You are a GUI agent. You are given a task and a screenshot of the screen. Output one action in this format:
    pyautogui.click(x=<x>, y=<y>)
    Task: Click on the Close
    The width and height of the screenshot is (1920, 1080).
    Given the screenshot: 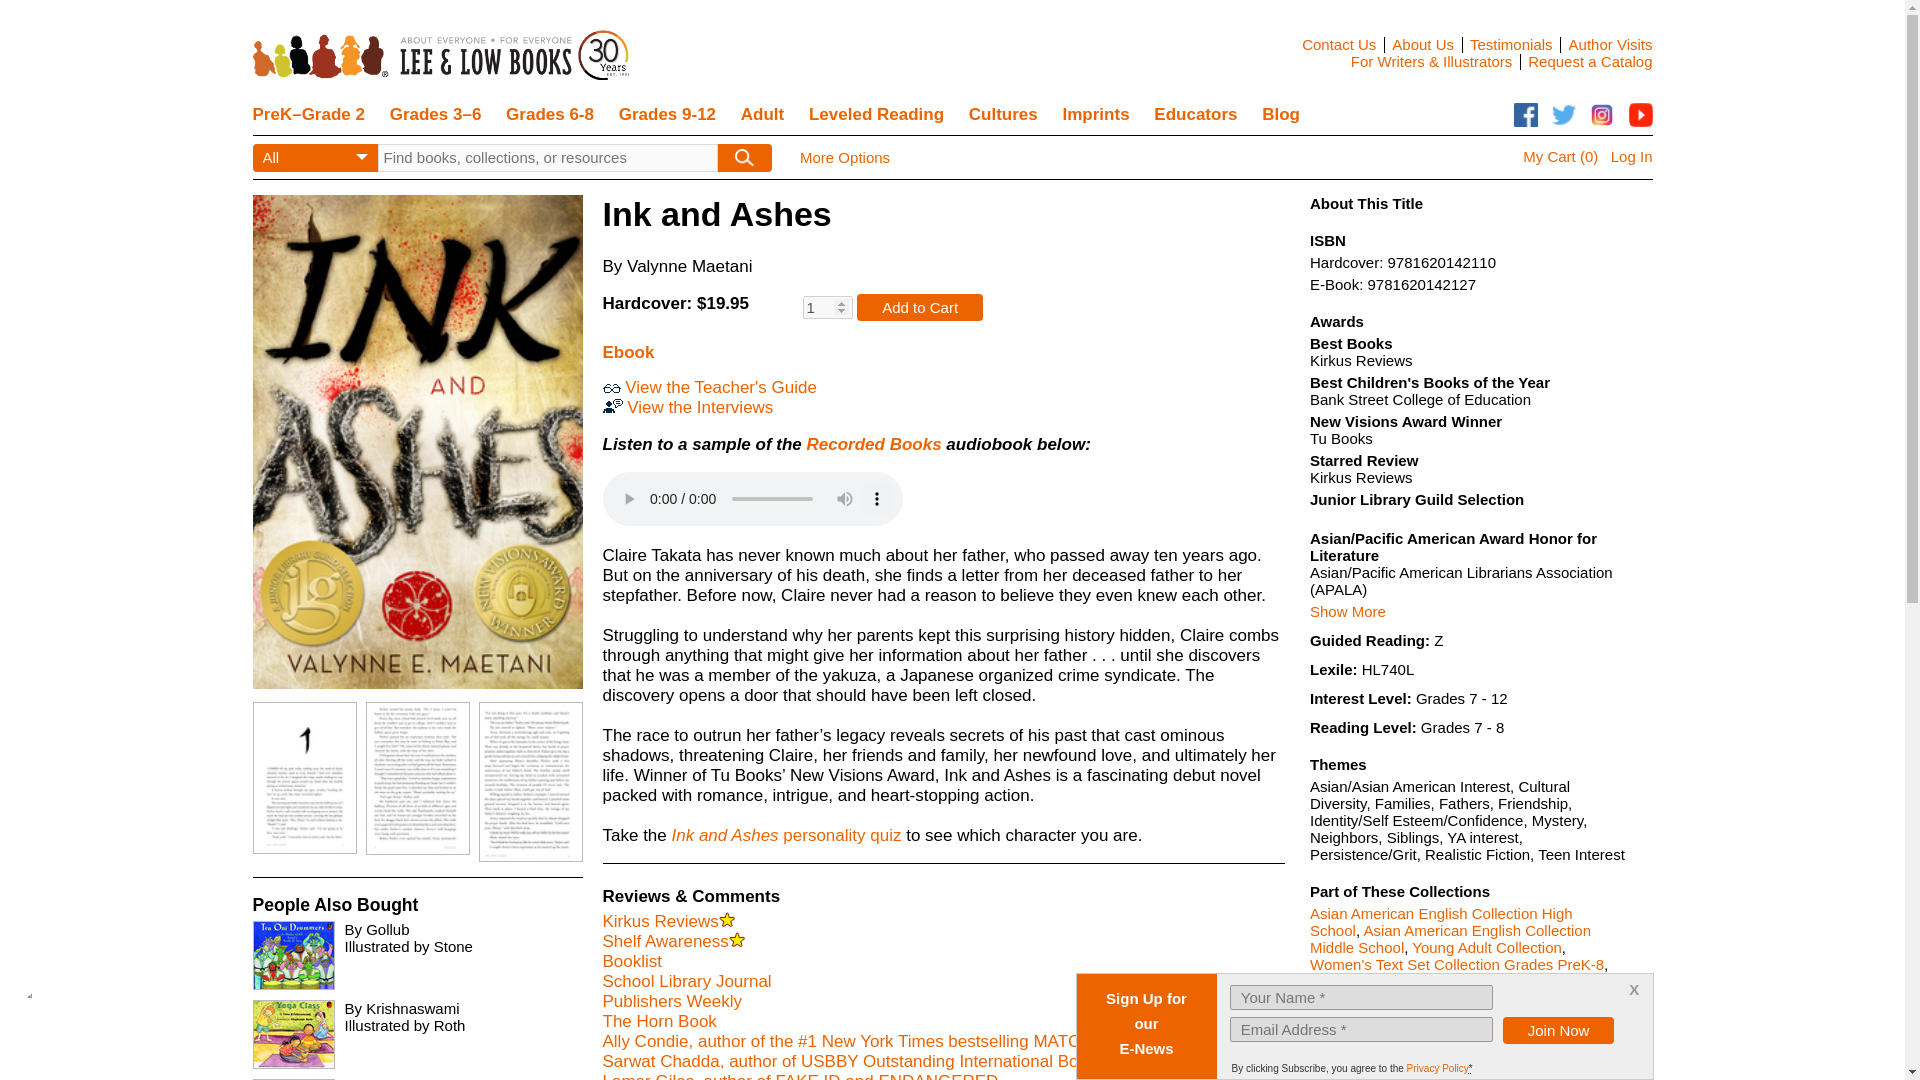 What is the action you would take?
    pyautogui.click(x=1634, y=990)
    